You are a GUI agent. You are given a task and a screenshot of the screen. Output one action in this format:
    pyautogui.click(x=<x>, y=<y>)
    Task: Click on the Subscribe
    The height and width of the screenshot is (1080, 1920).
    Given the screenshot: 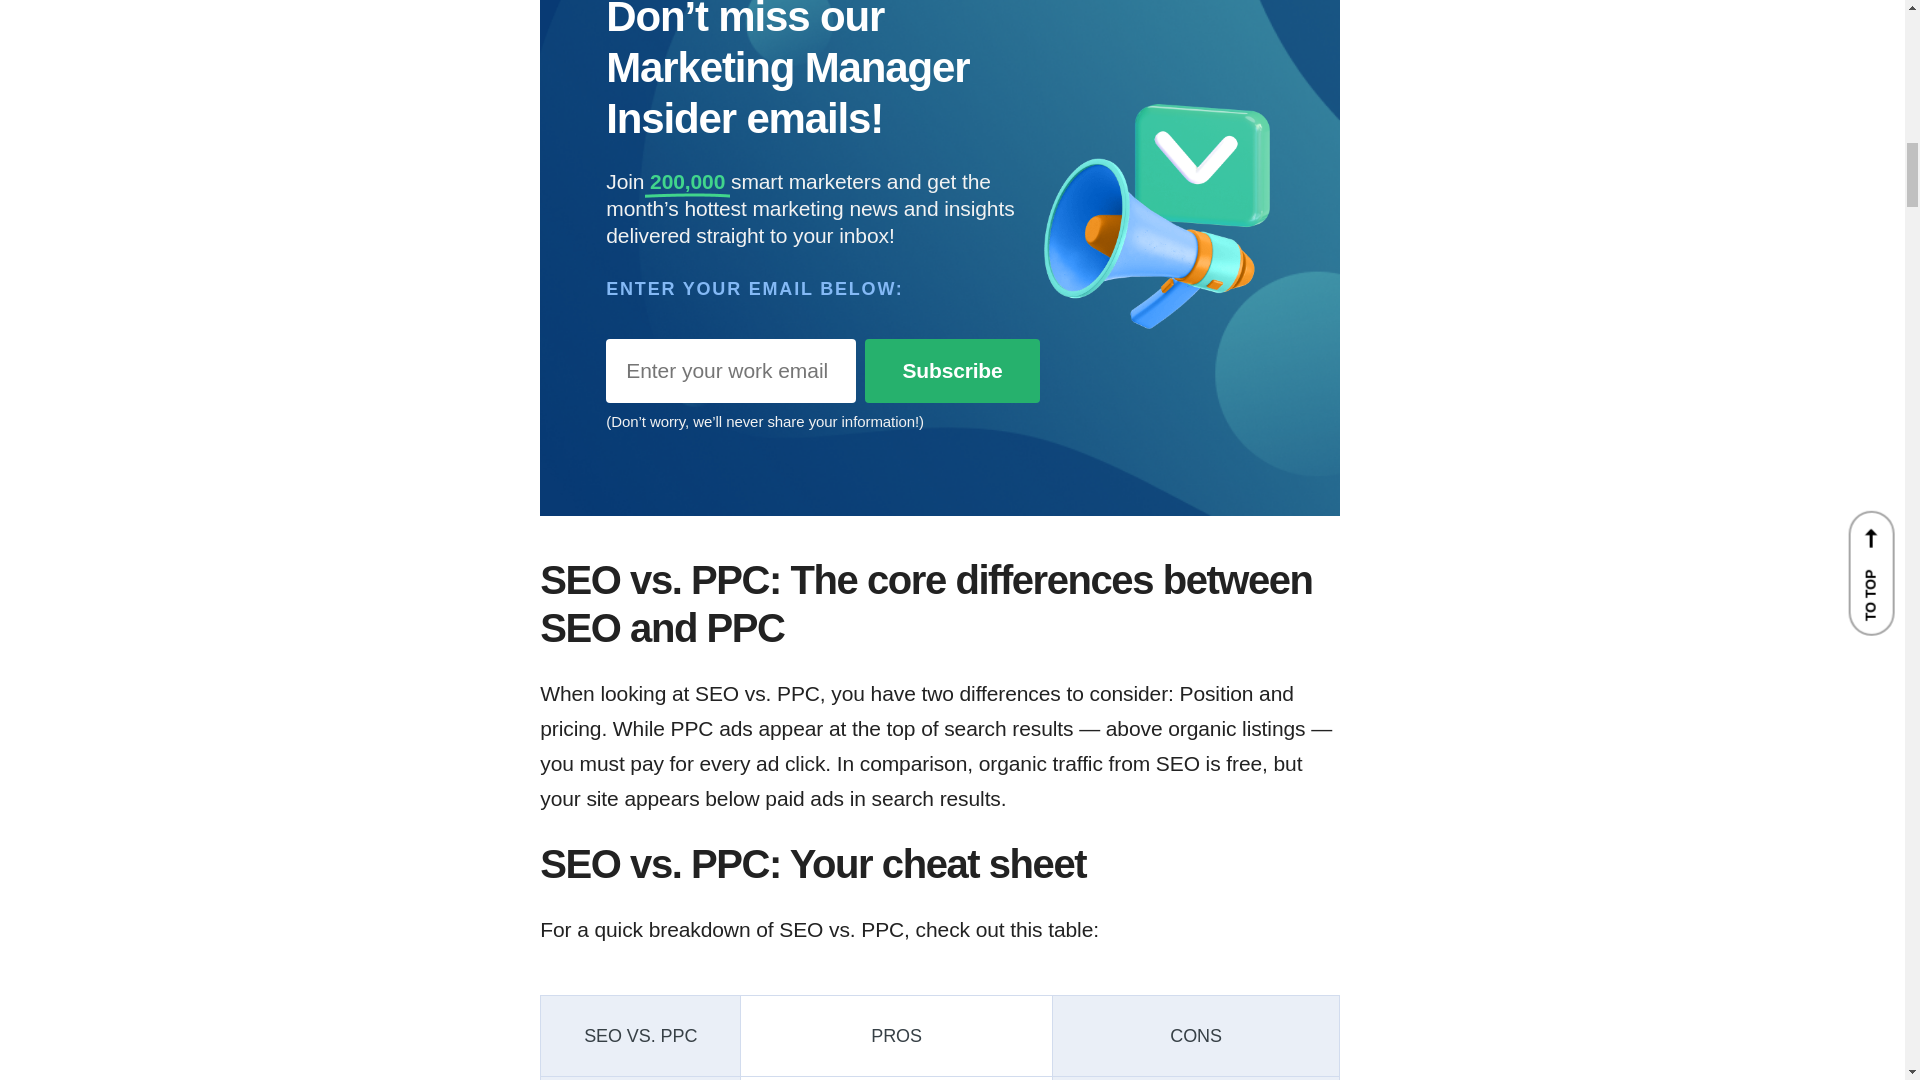 What is the action you would take?
    pyautogui.click(x=952, y=370)
    